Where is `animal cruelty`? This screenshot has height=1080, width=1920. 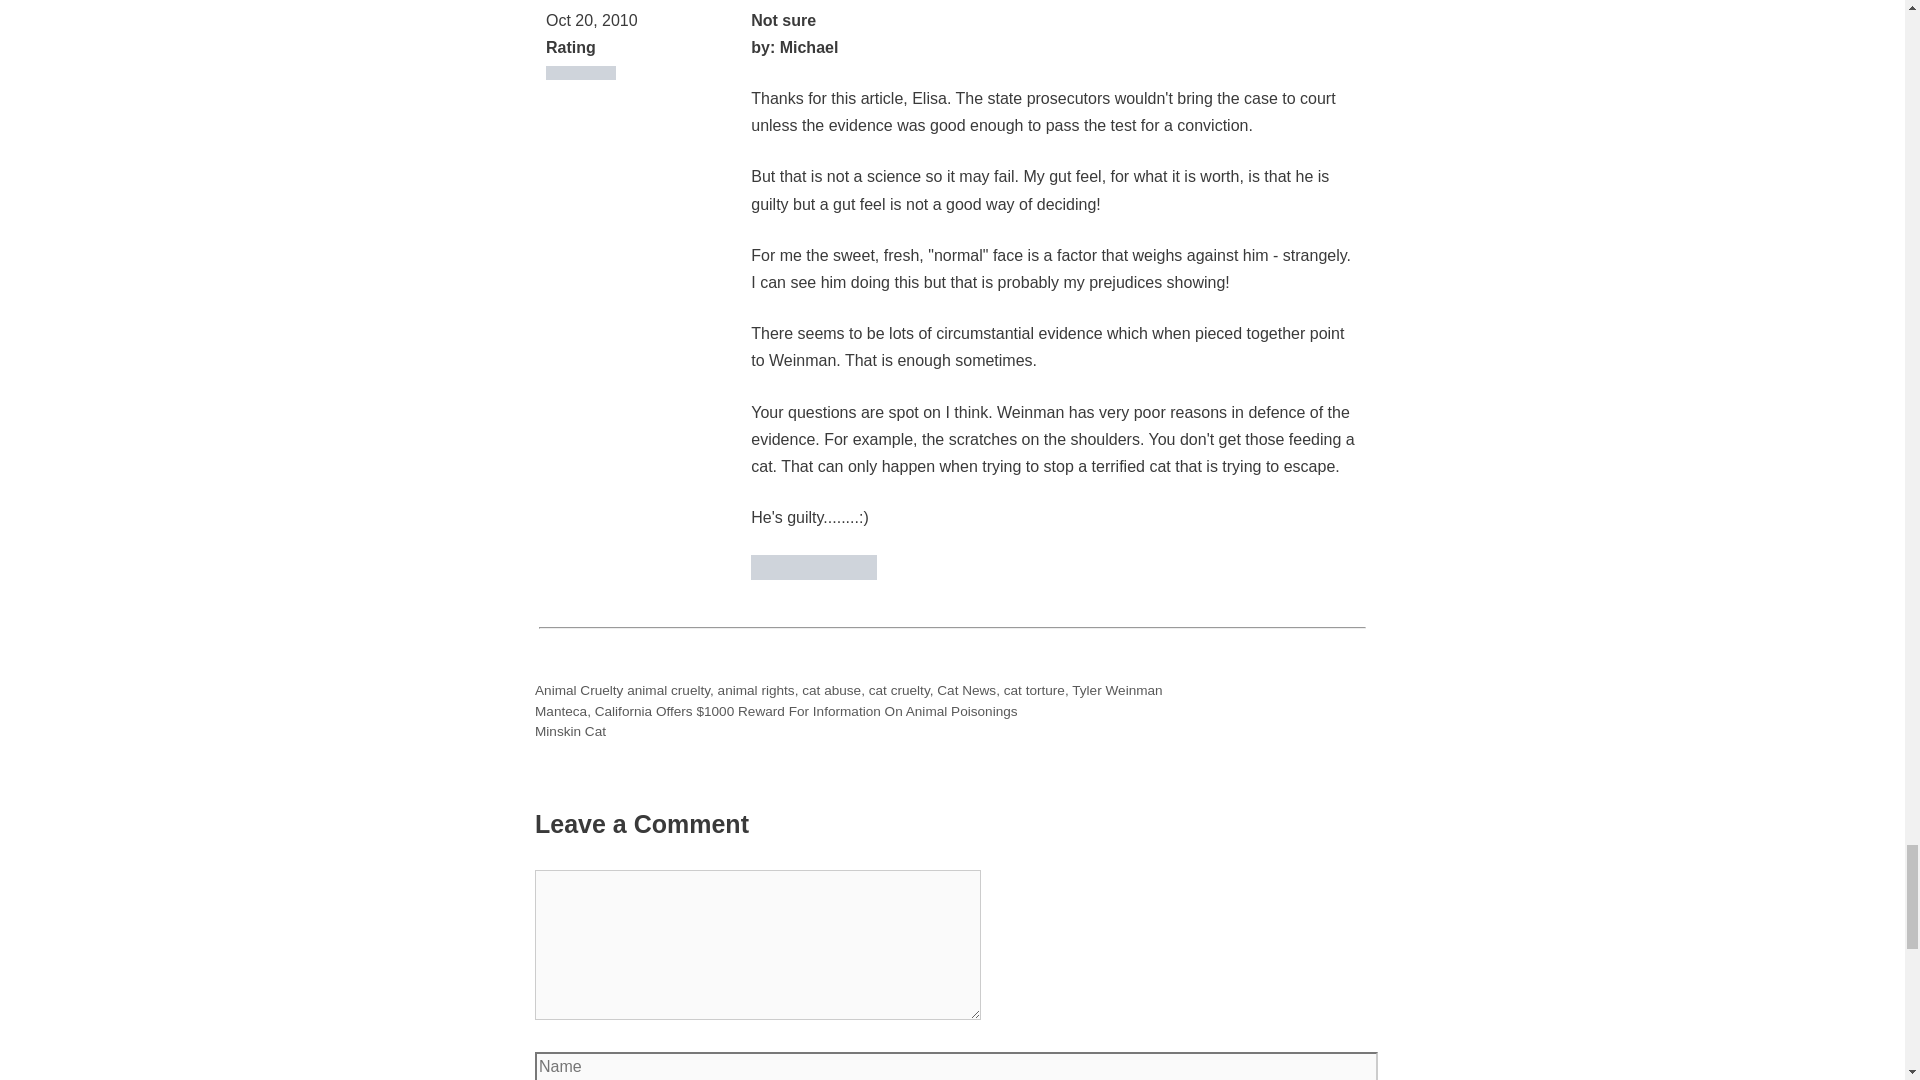 animal cruelty is located at coordinates (668, 690).